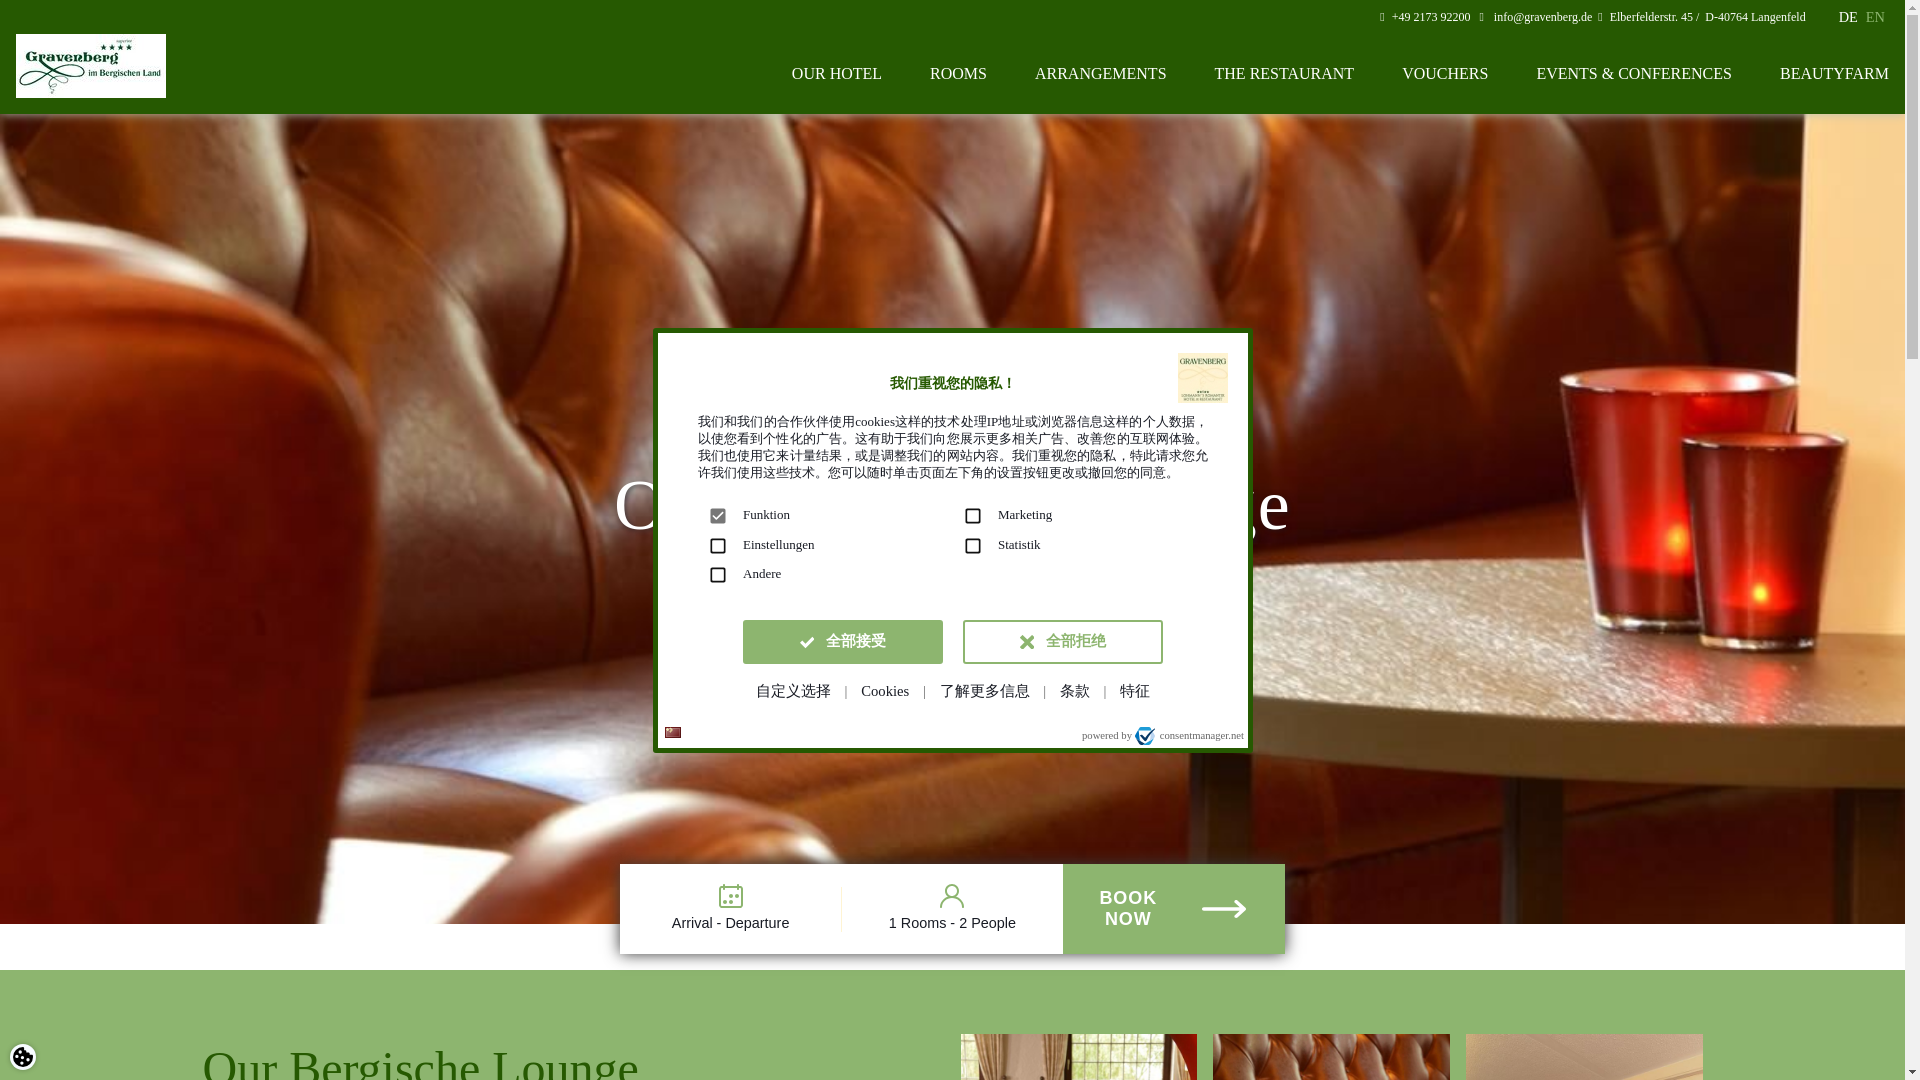  What do you see at coordinates (1444, 74) in the screenshot?
I see `VOUCHERS` at bounding box center [1444, 74].